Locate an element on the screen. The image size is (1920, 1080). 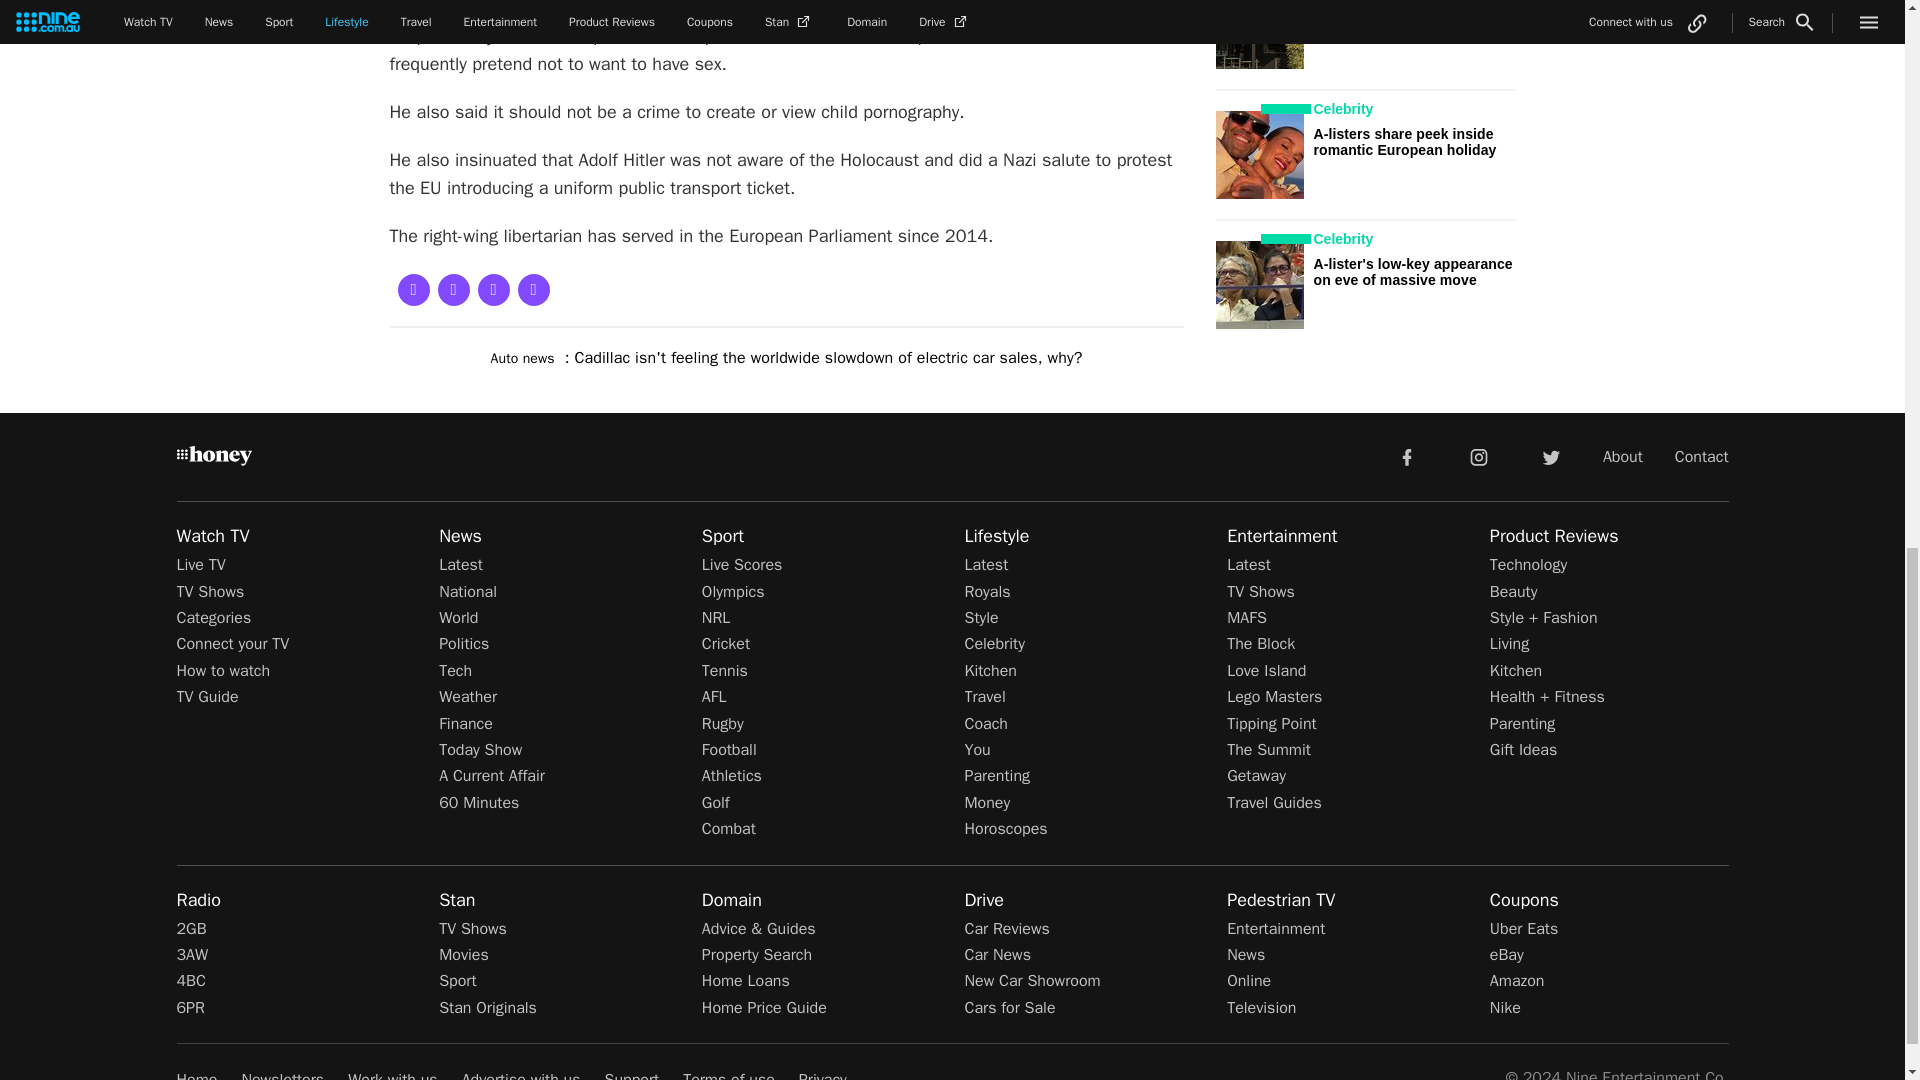
Contact is located at coordinates (1702, 456).